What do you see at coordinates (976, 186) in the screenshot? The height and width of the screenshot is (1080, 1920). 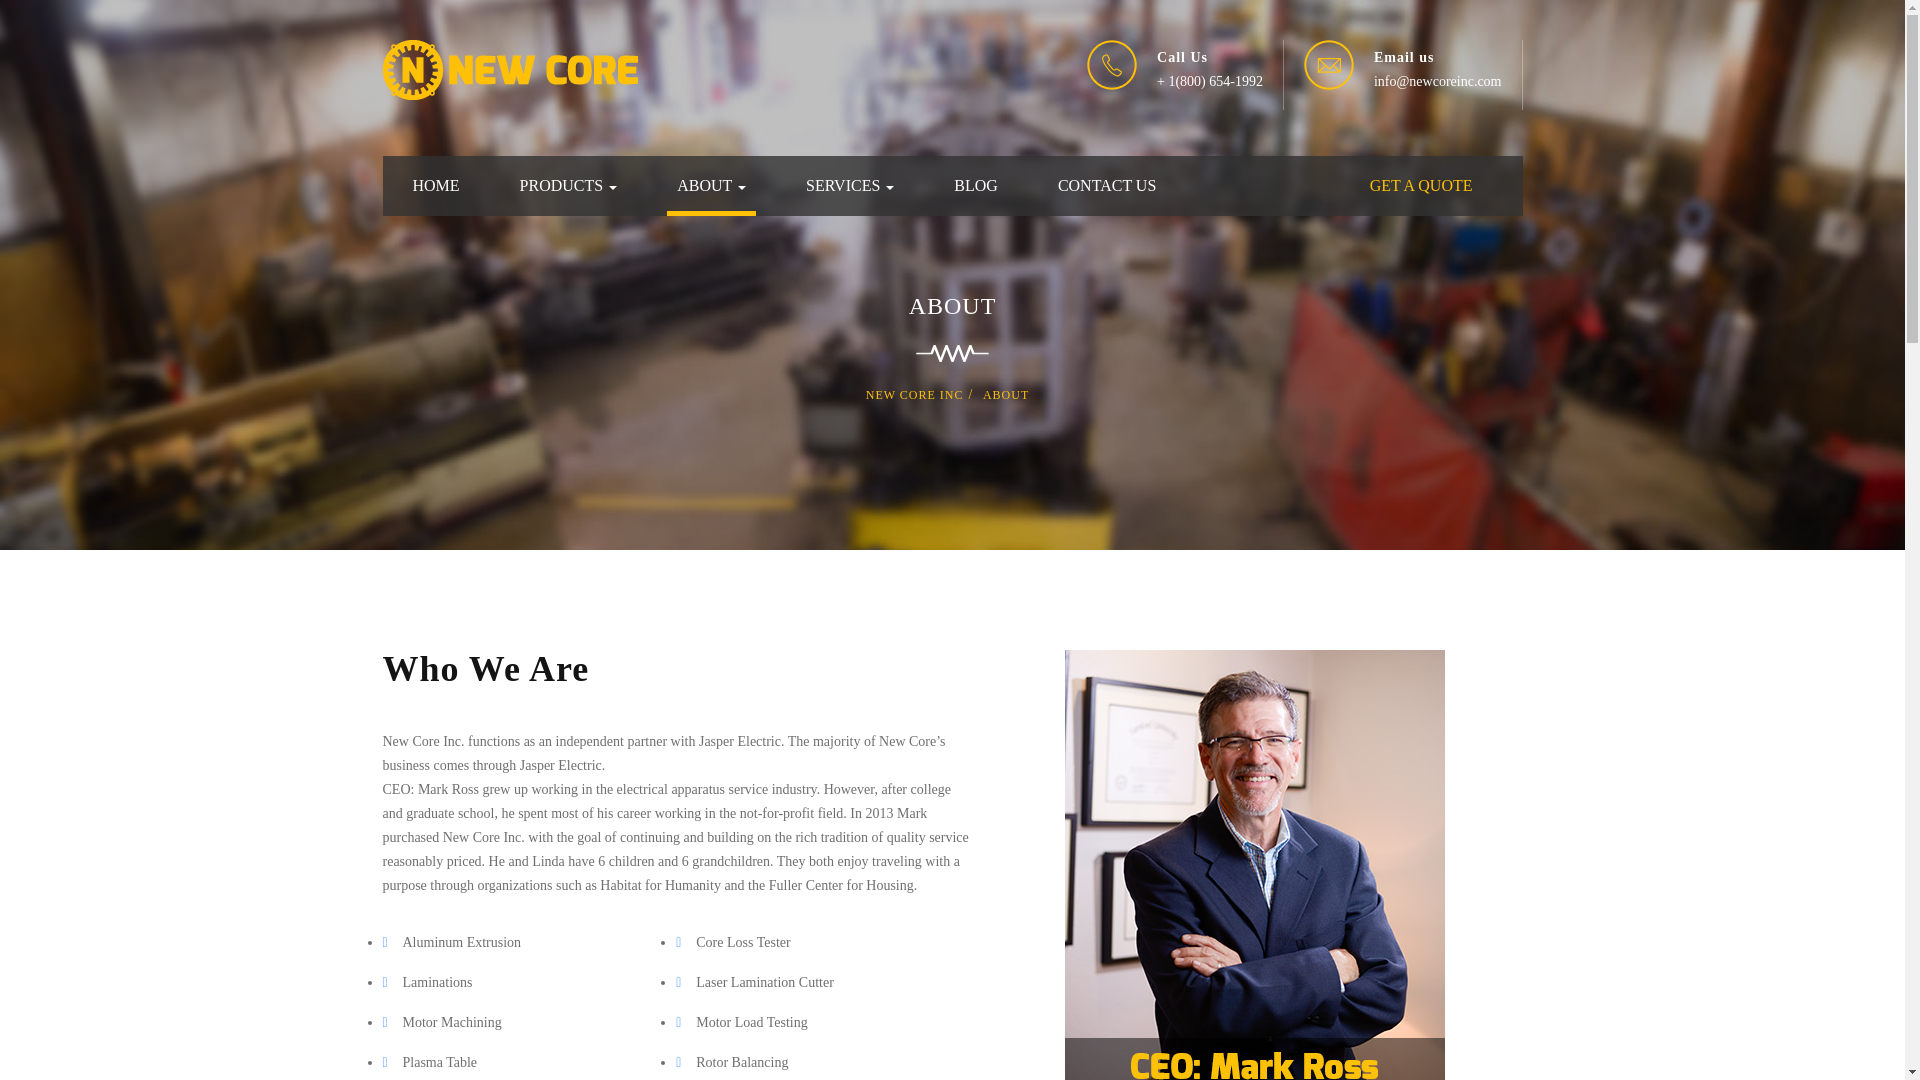 I see `BLOG` at bounding box center [976, 186].